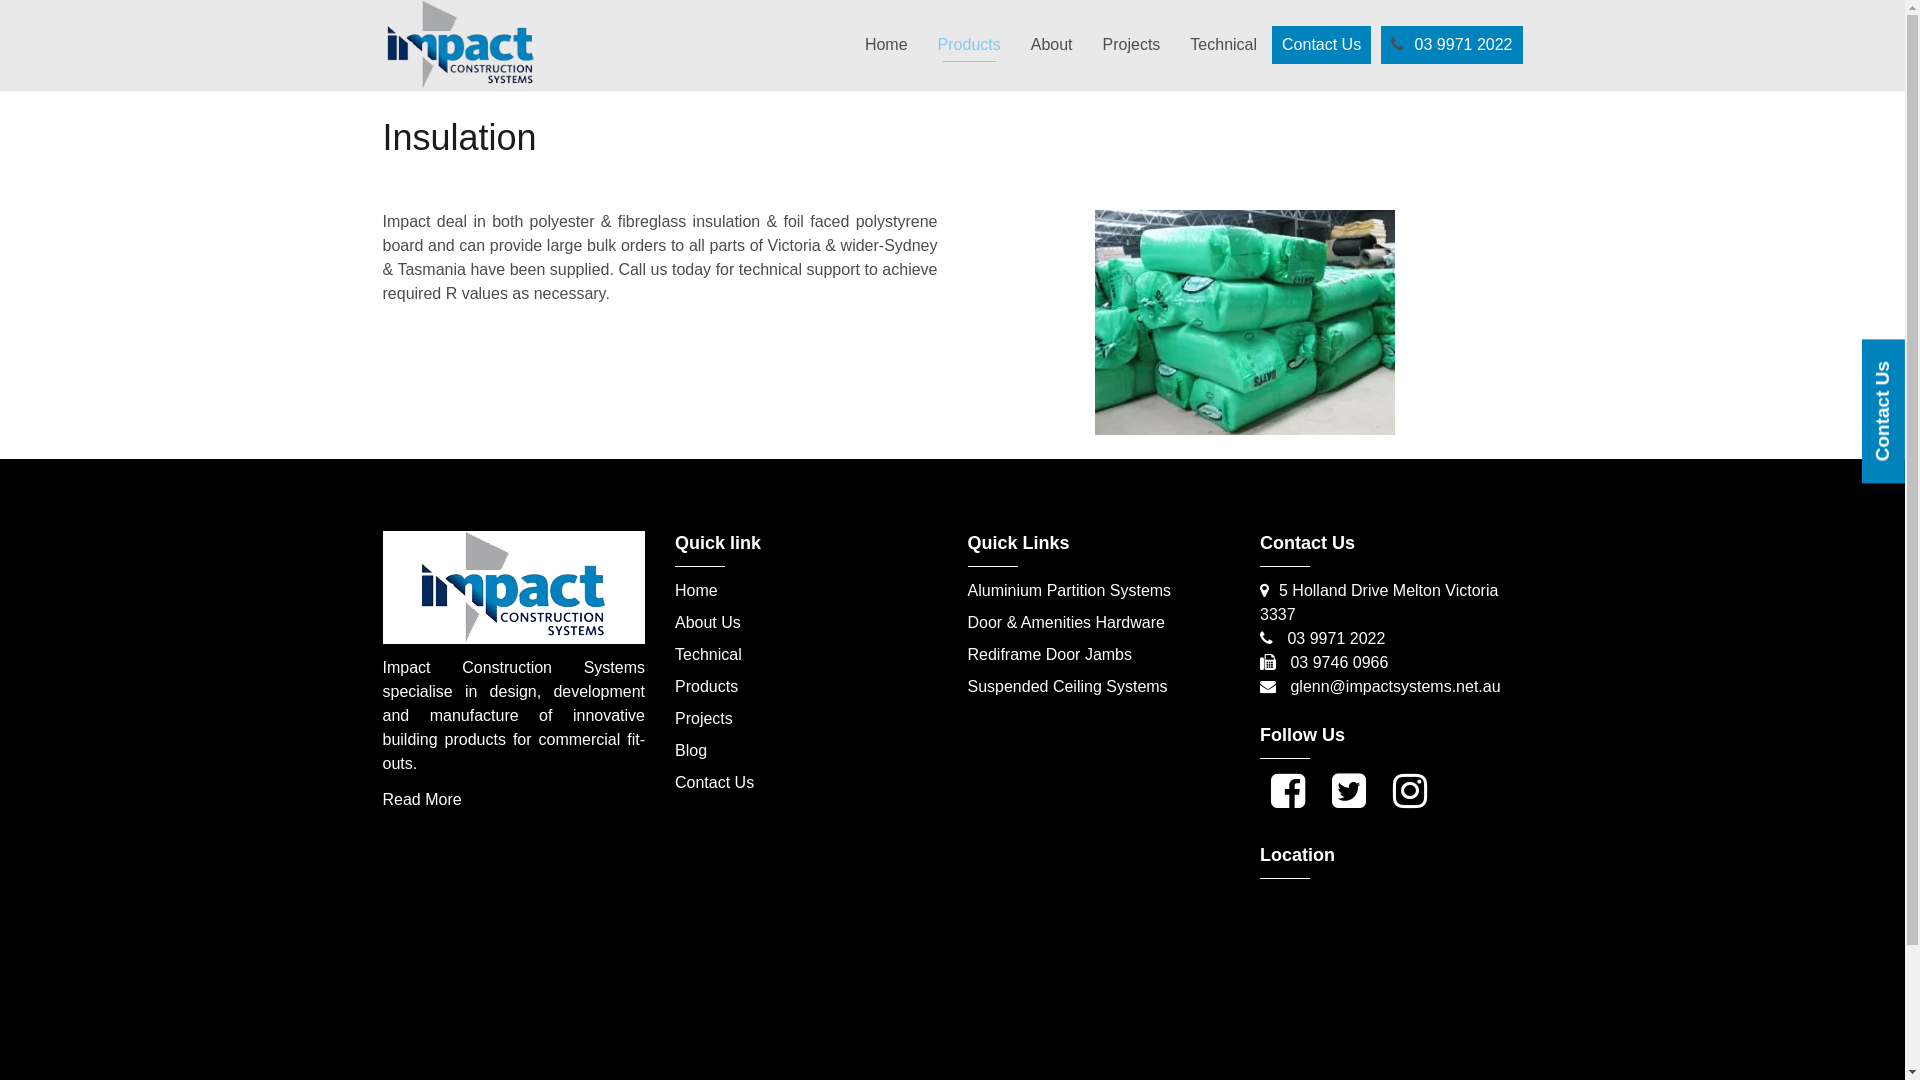  I want to click on Home, so click(696, 590).